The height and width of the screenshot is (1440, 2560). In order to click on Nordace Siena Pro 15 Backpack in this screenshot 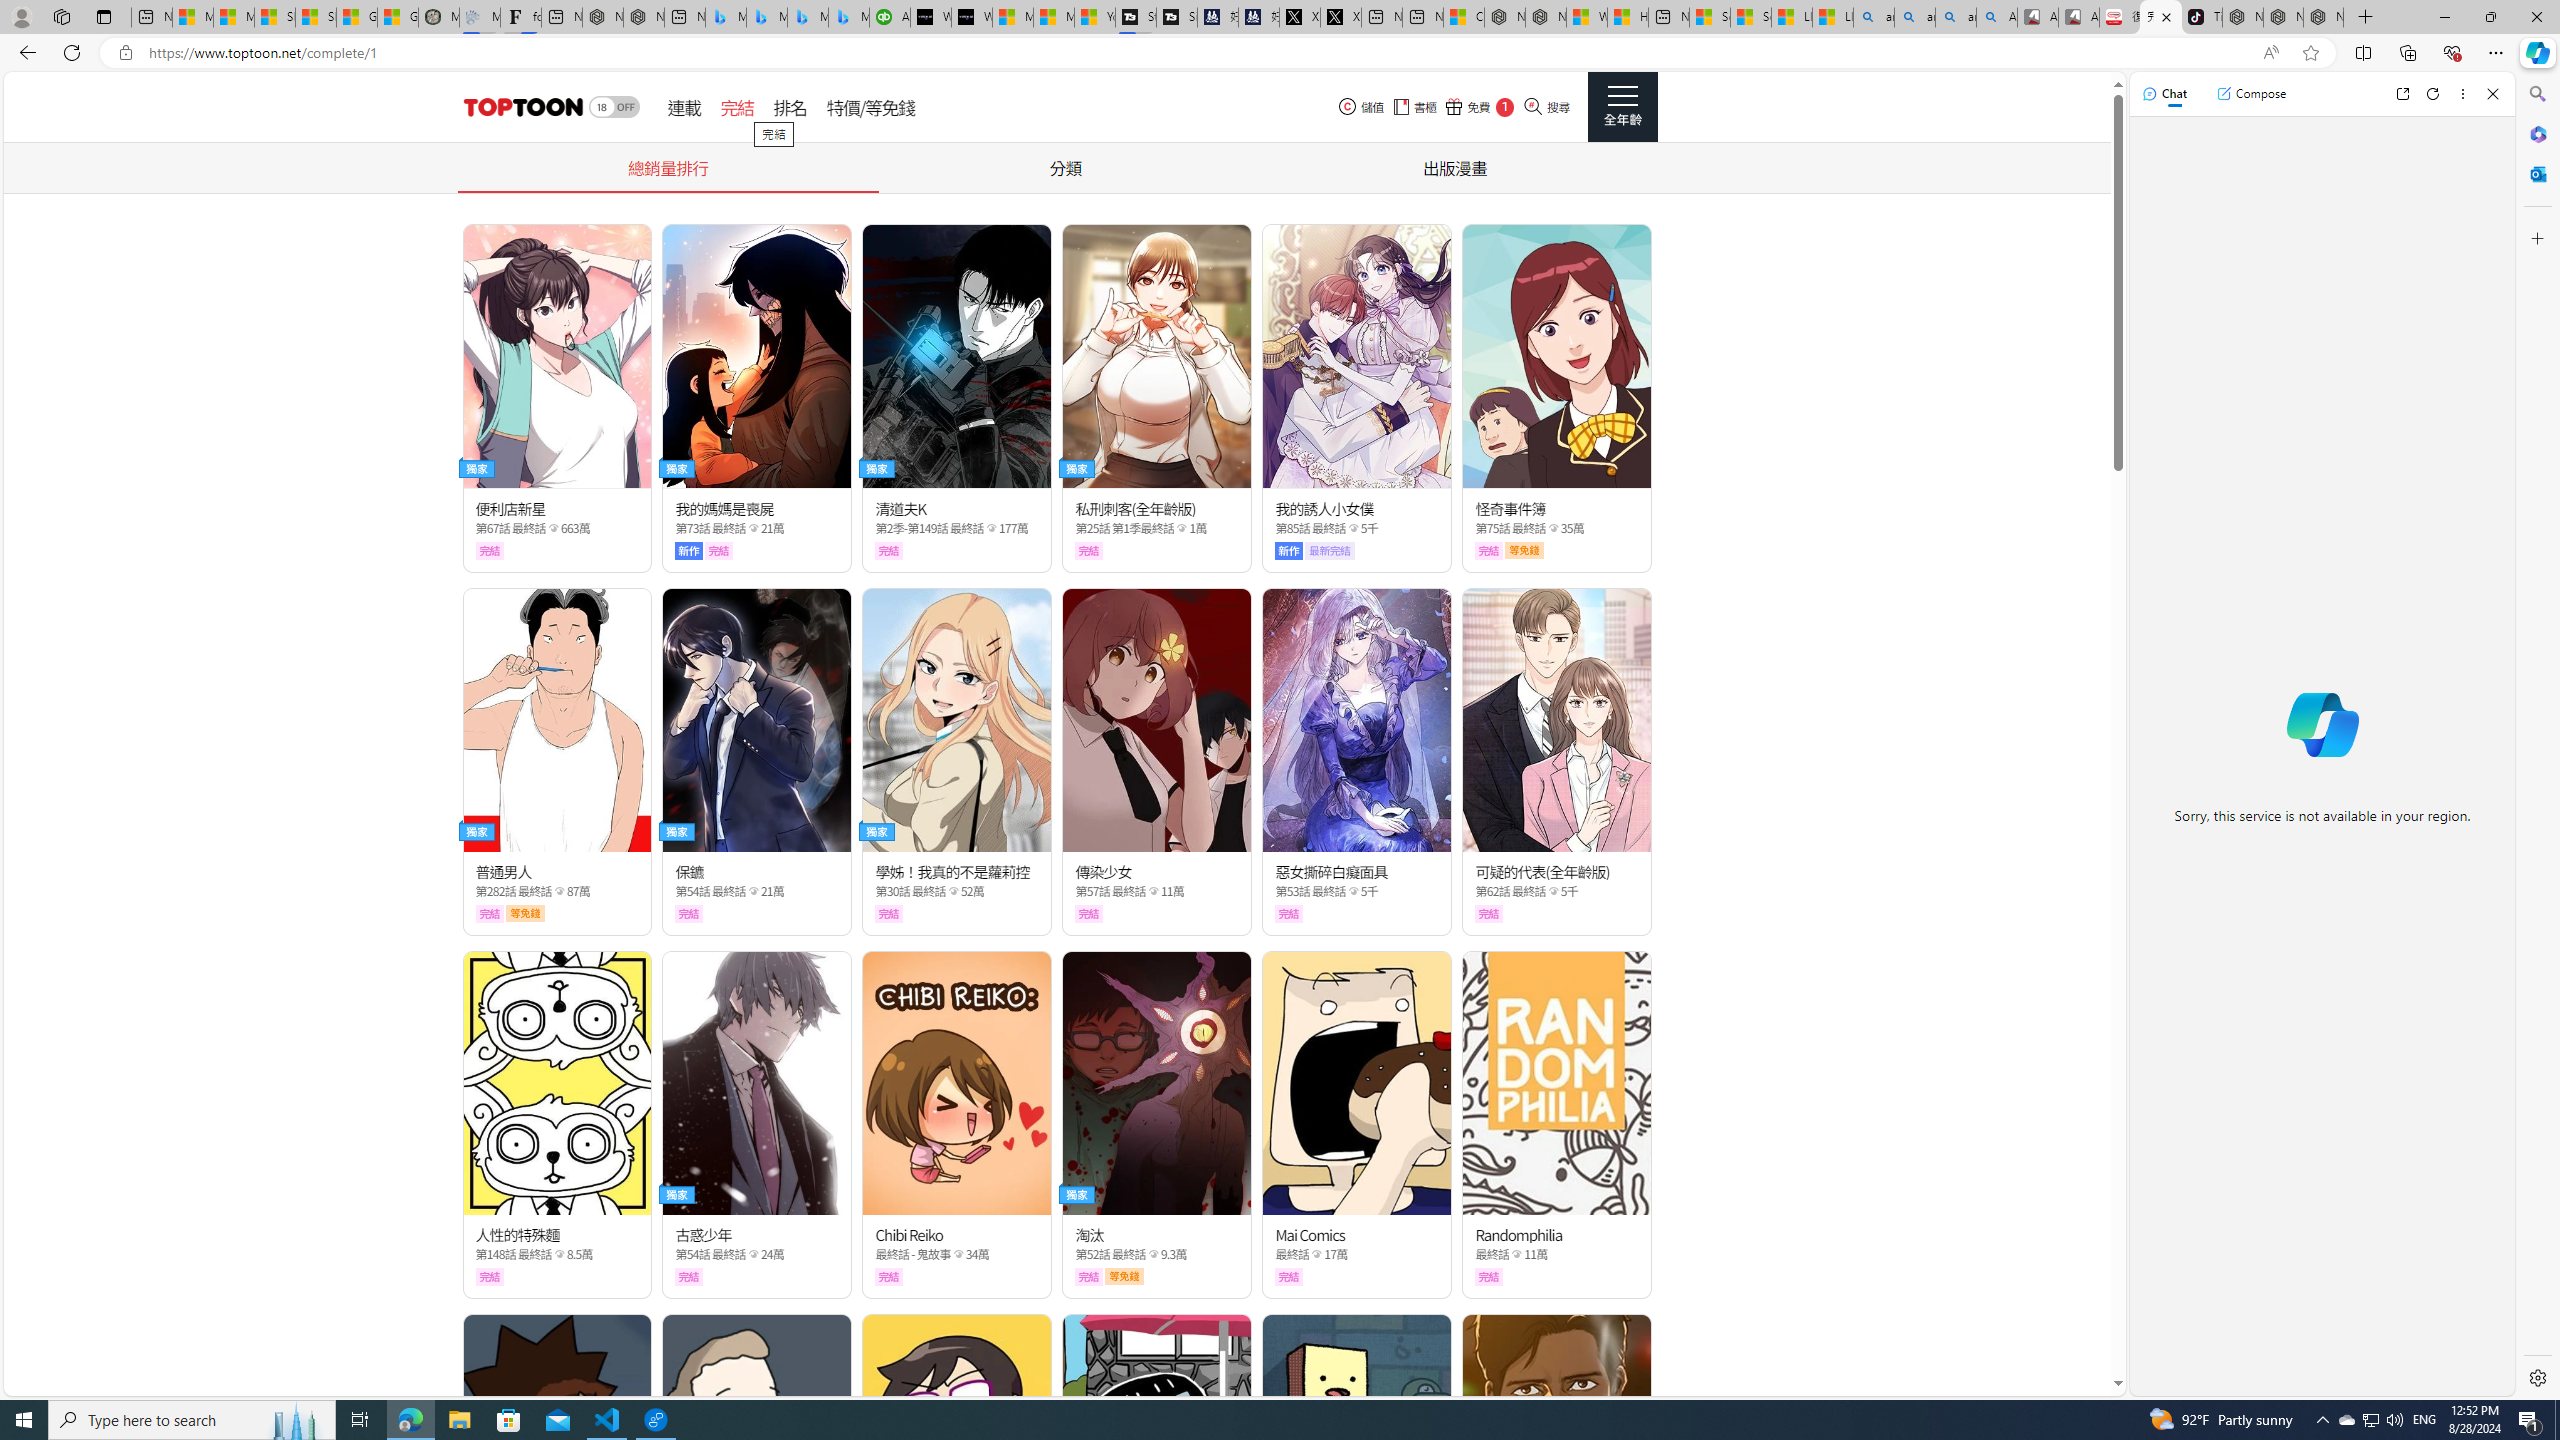, I will do `click(2283, 17)`.